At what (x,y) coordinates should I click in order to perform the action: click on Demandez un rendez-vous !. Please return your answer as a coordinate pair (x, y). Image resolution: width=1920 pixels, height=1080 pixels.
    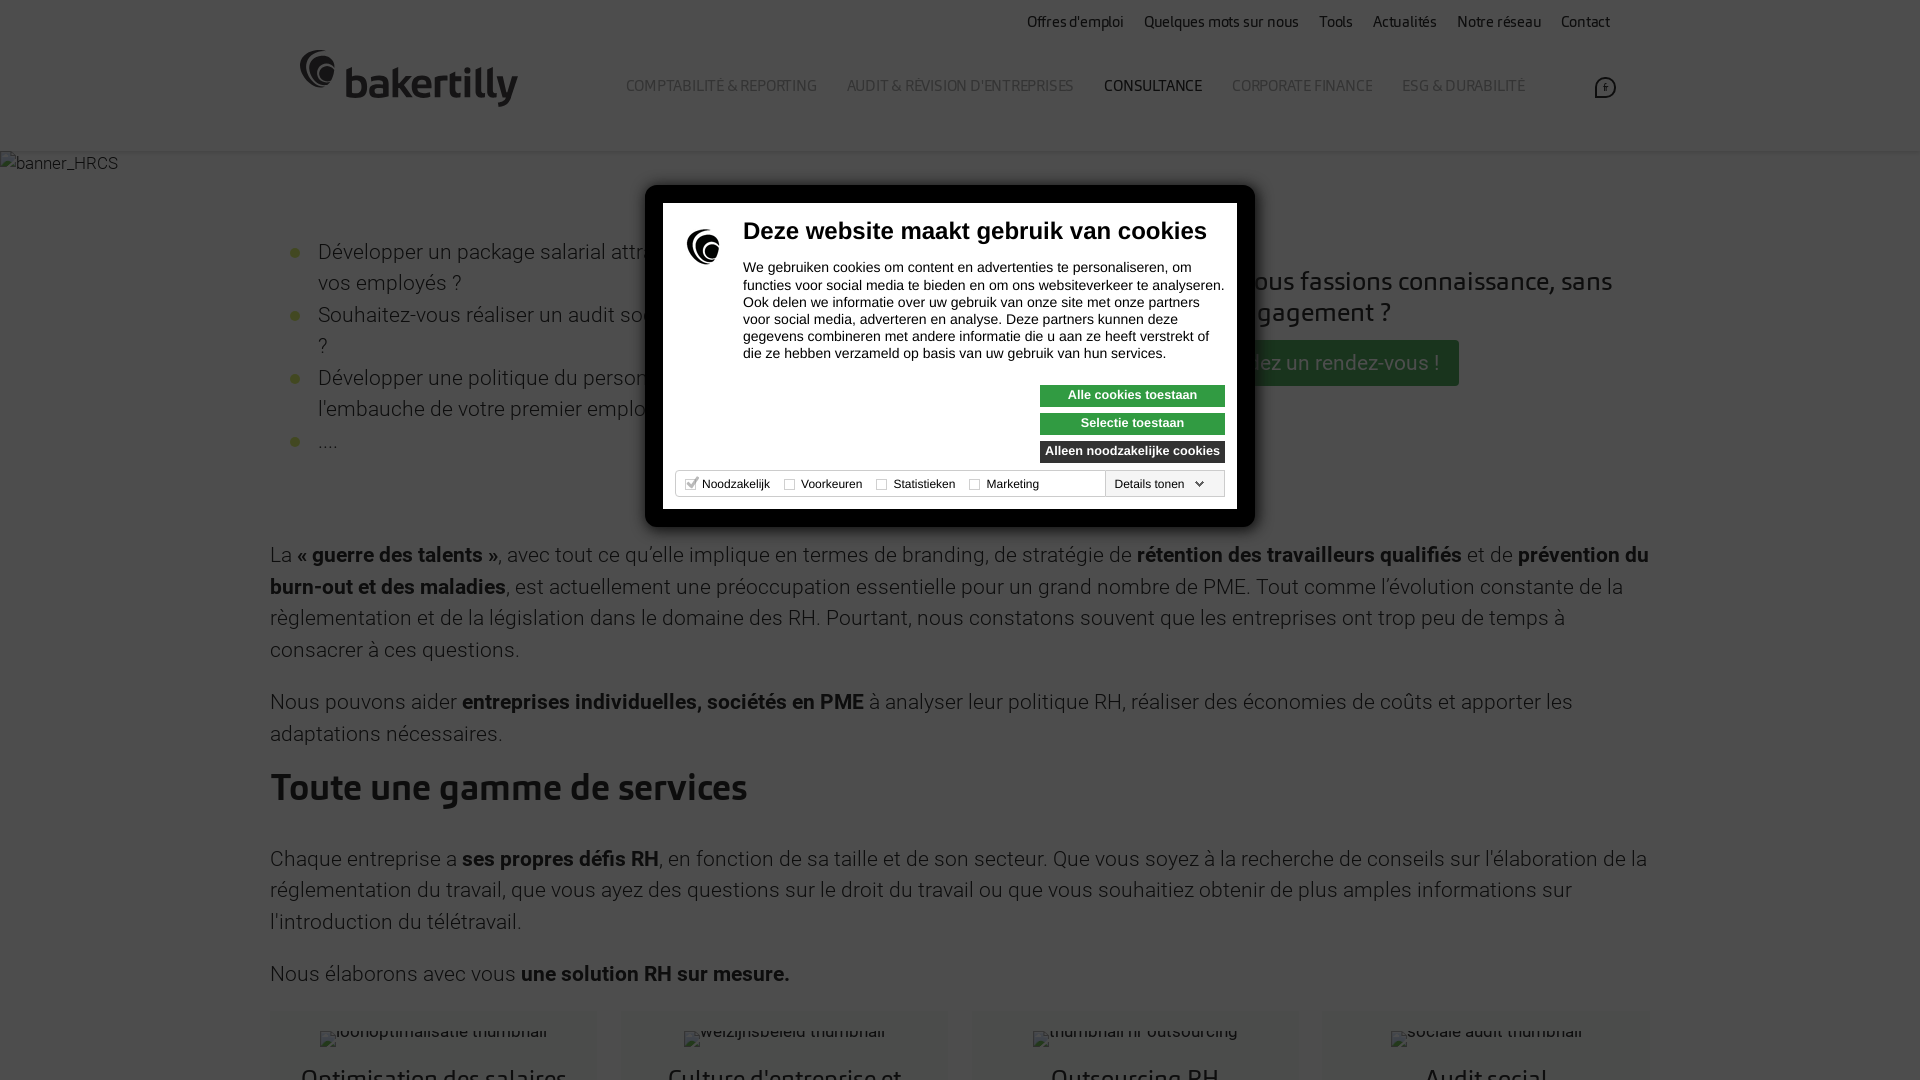
    Looking at the image, I should click on (1310, 363).